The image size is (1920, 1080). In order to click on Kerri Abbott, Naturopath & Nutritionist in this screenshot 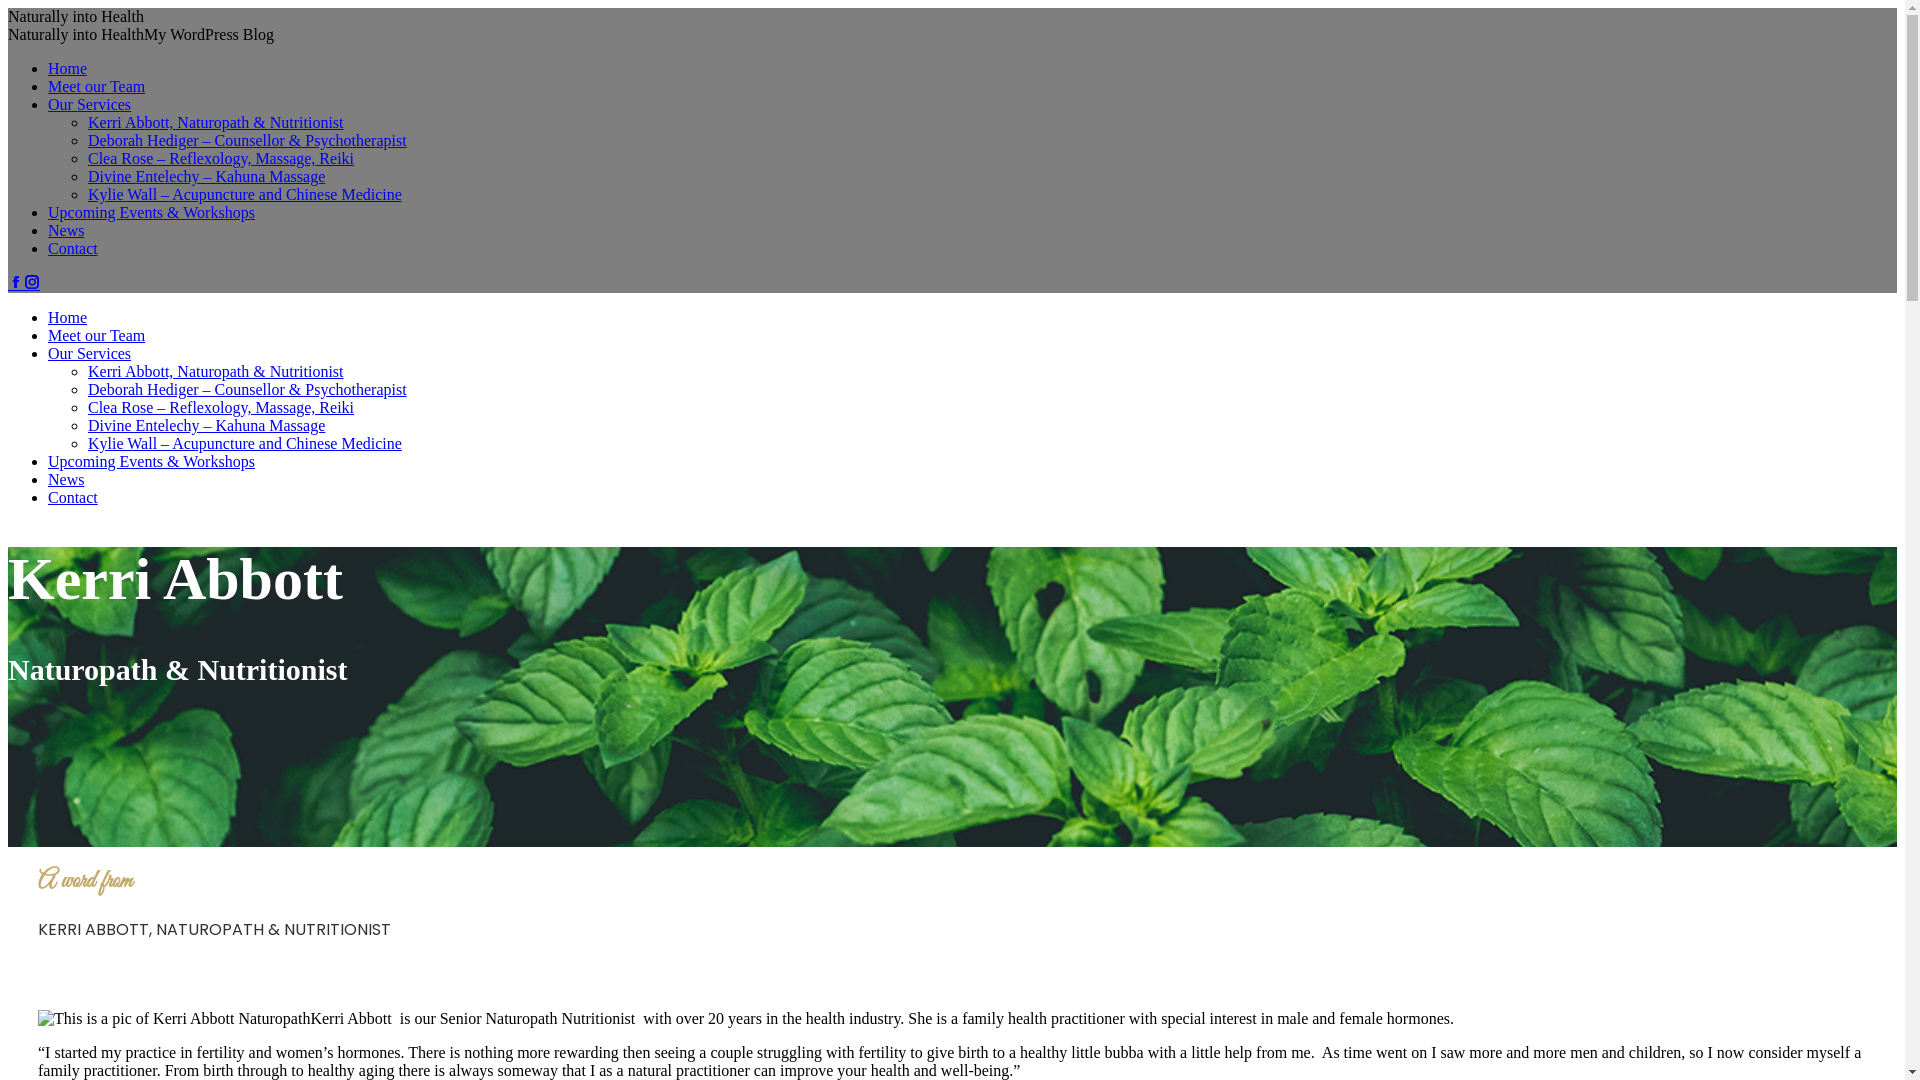, I will do `click(216, 372)`.